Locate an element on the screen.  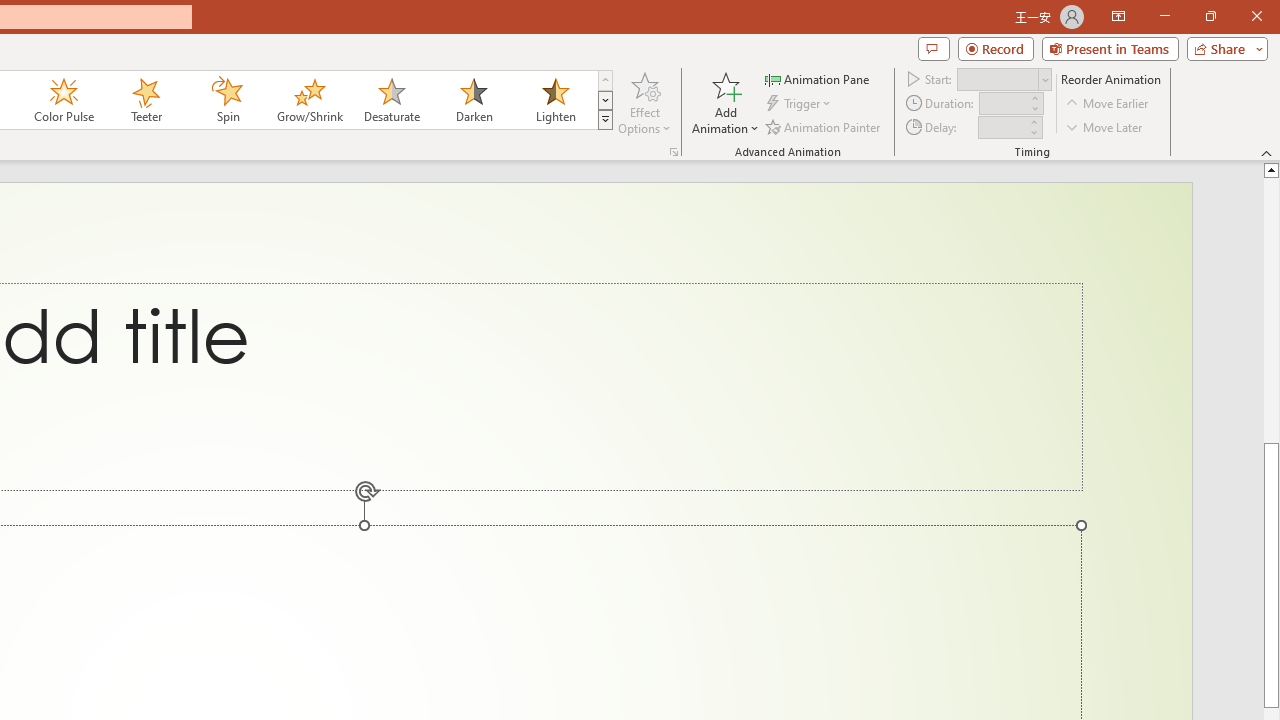
Move Earlier is located at coordinates (1108, 104).